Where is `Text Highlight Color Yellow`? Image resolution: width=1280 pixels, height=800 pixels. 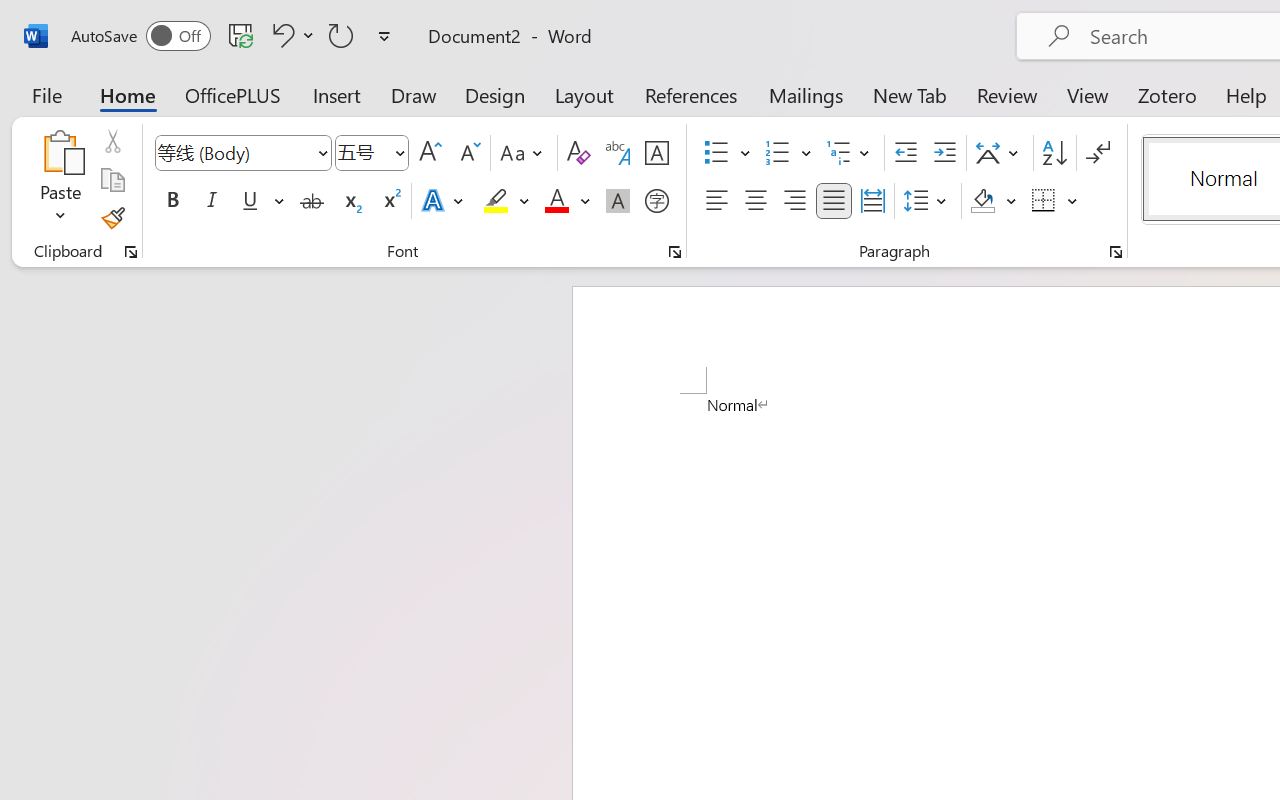 Text Highlight Color Yellow is located at coordinates (496, 201).